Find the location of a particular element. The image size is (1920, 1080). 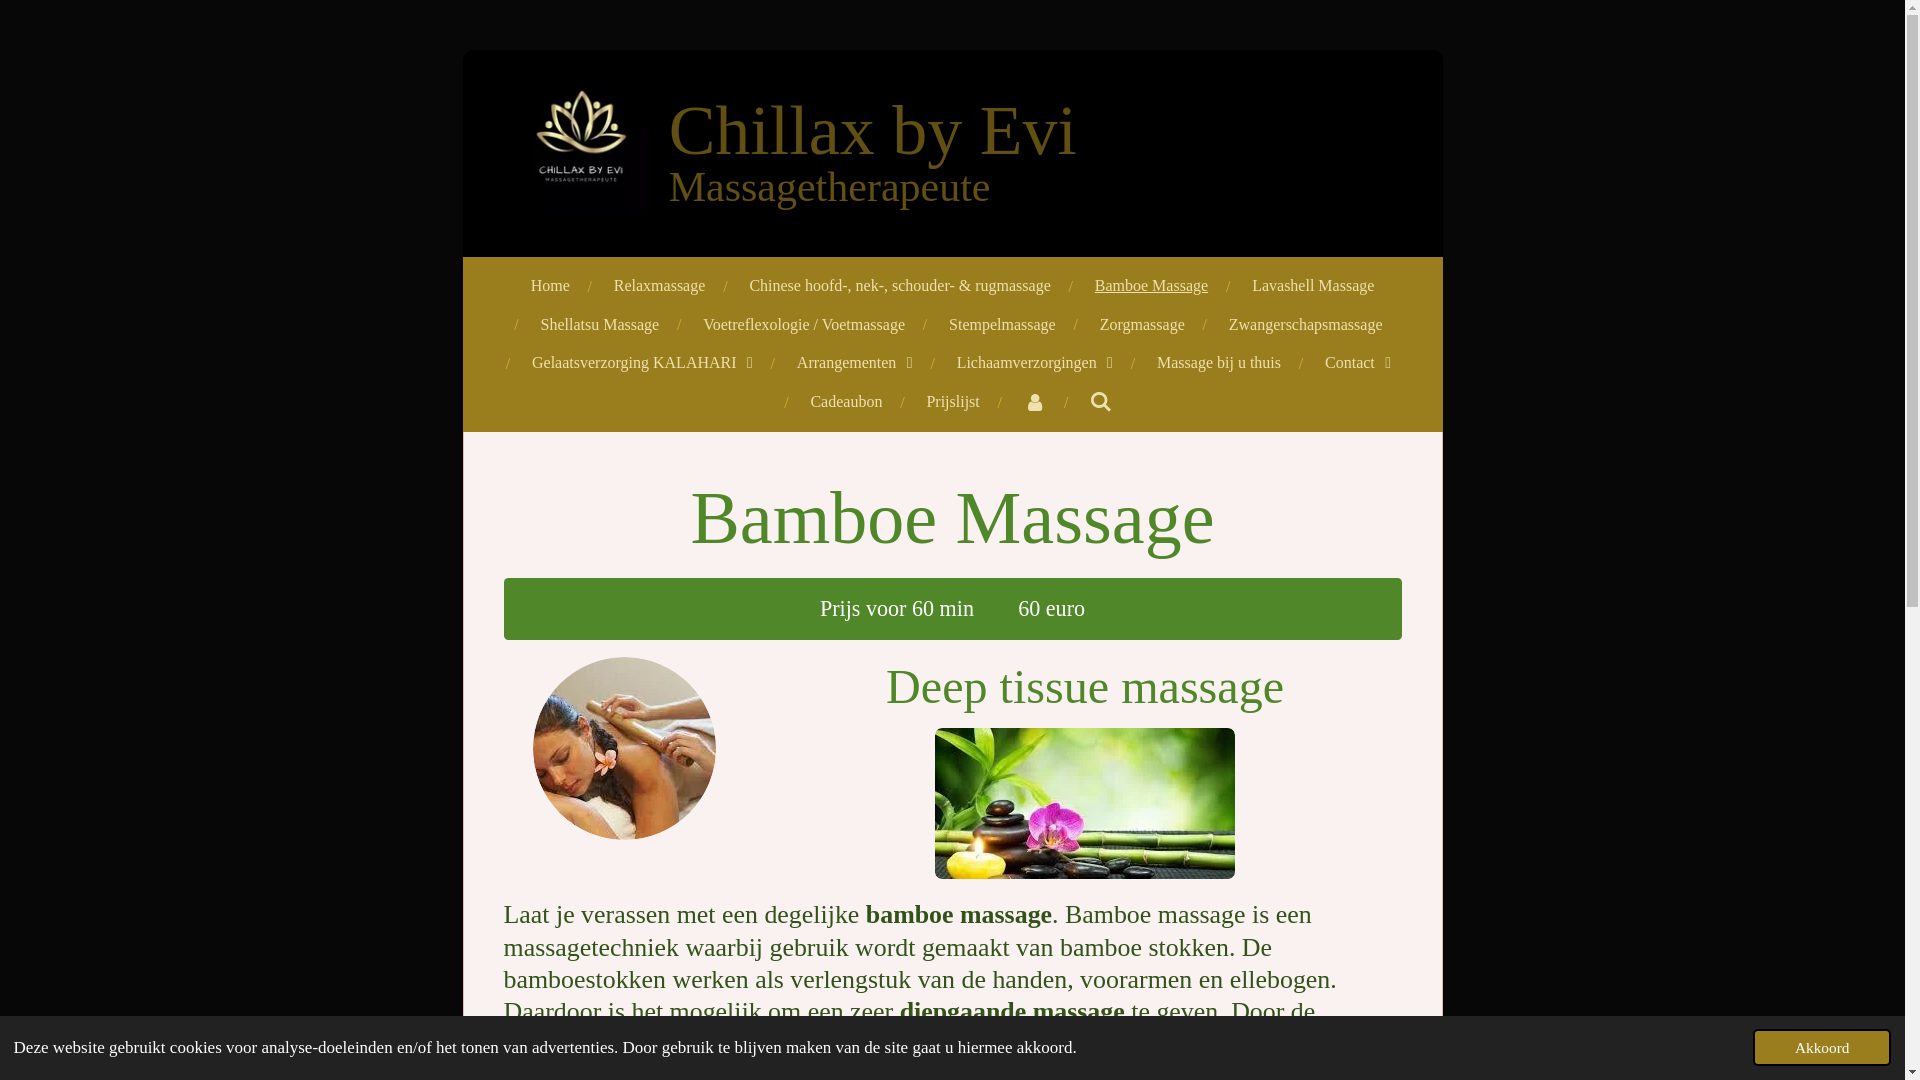

Akkoord is located at coordinates (1822, 1048).